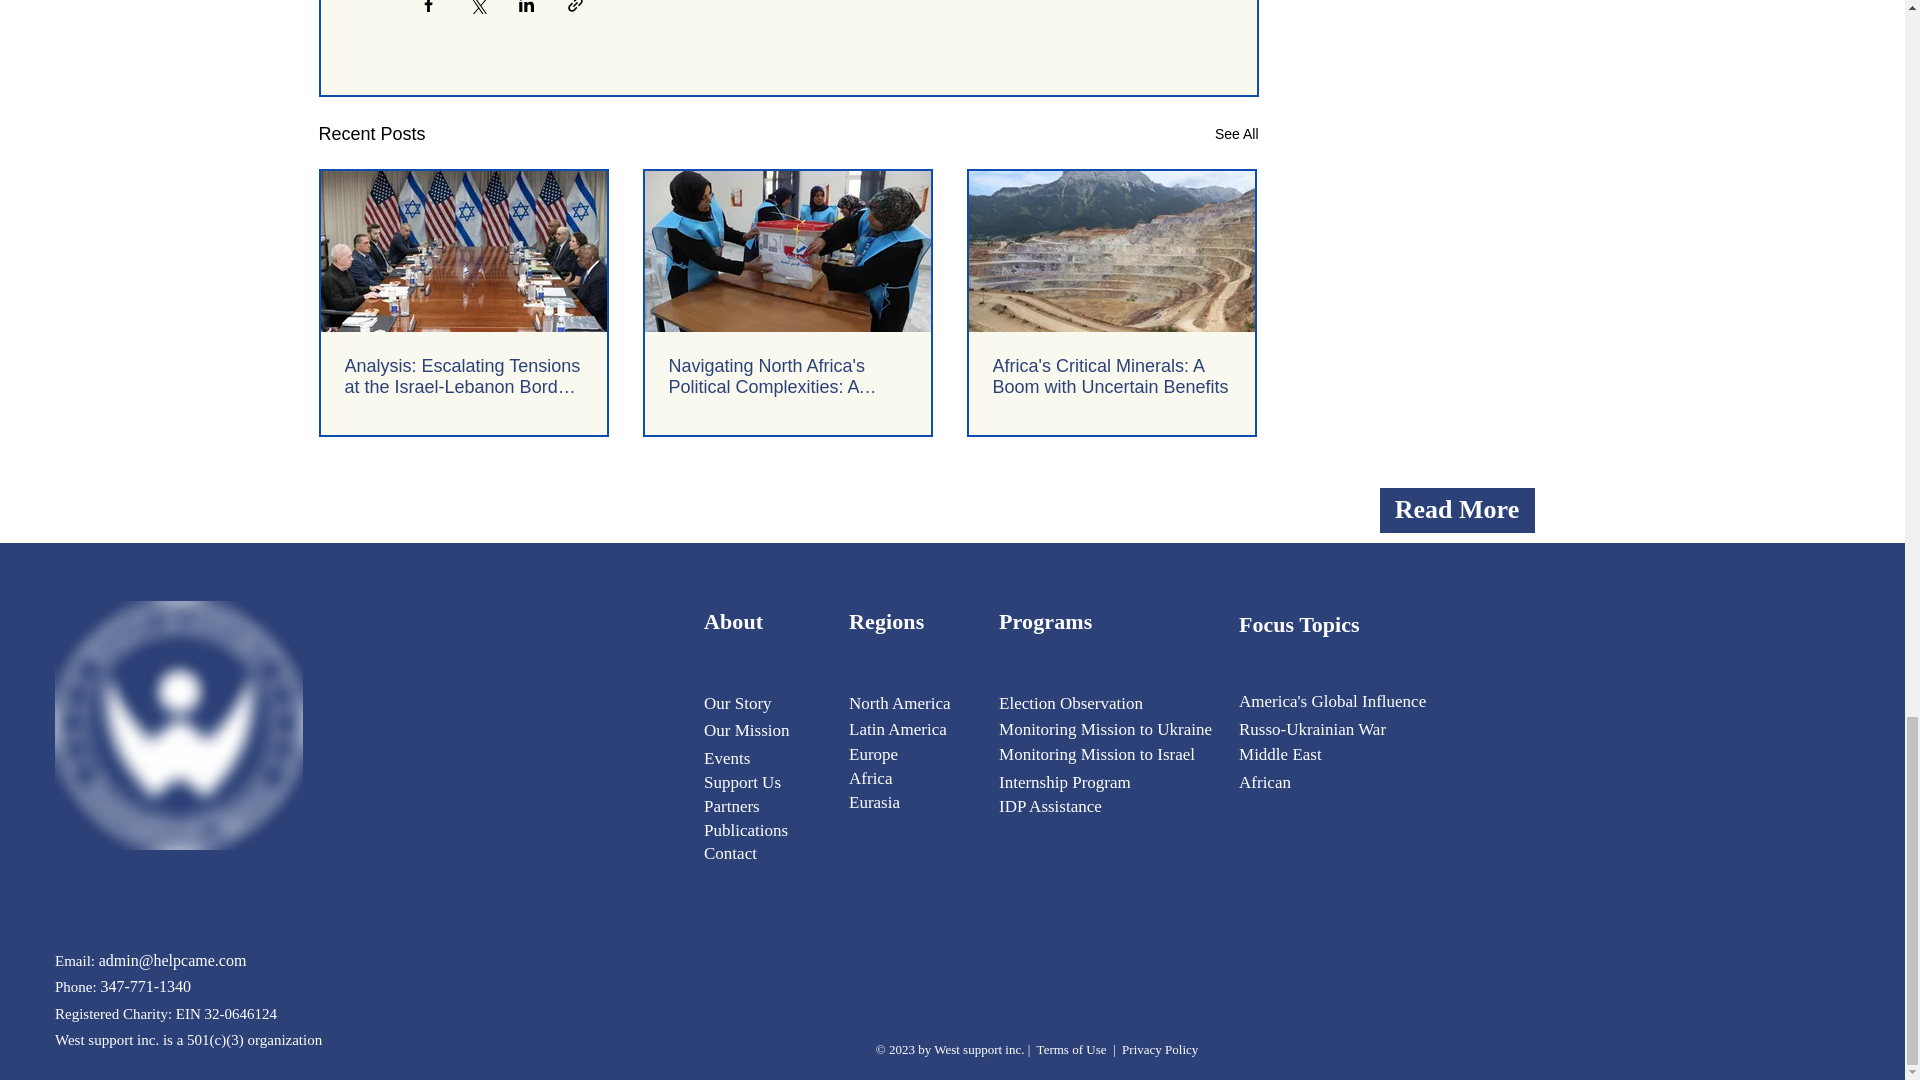 This screenshot has height=1080, width=1920. I want to click on Europe, so click(873, 754).